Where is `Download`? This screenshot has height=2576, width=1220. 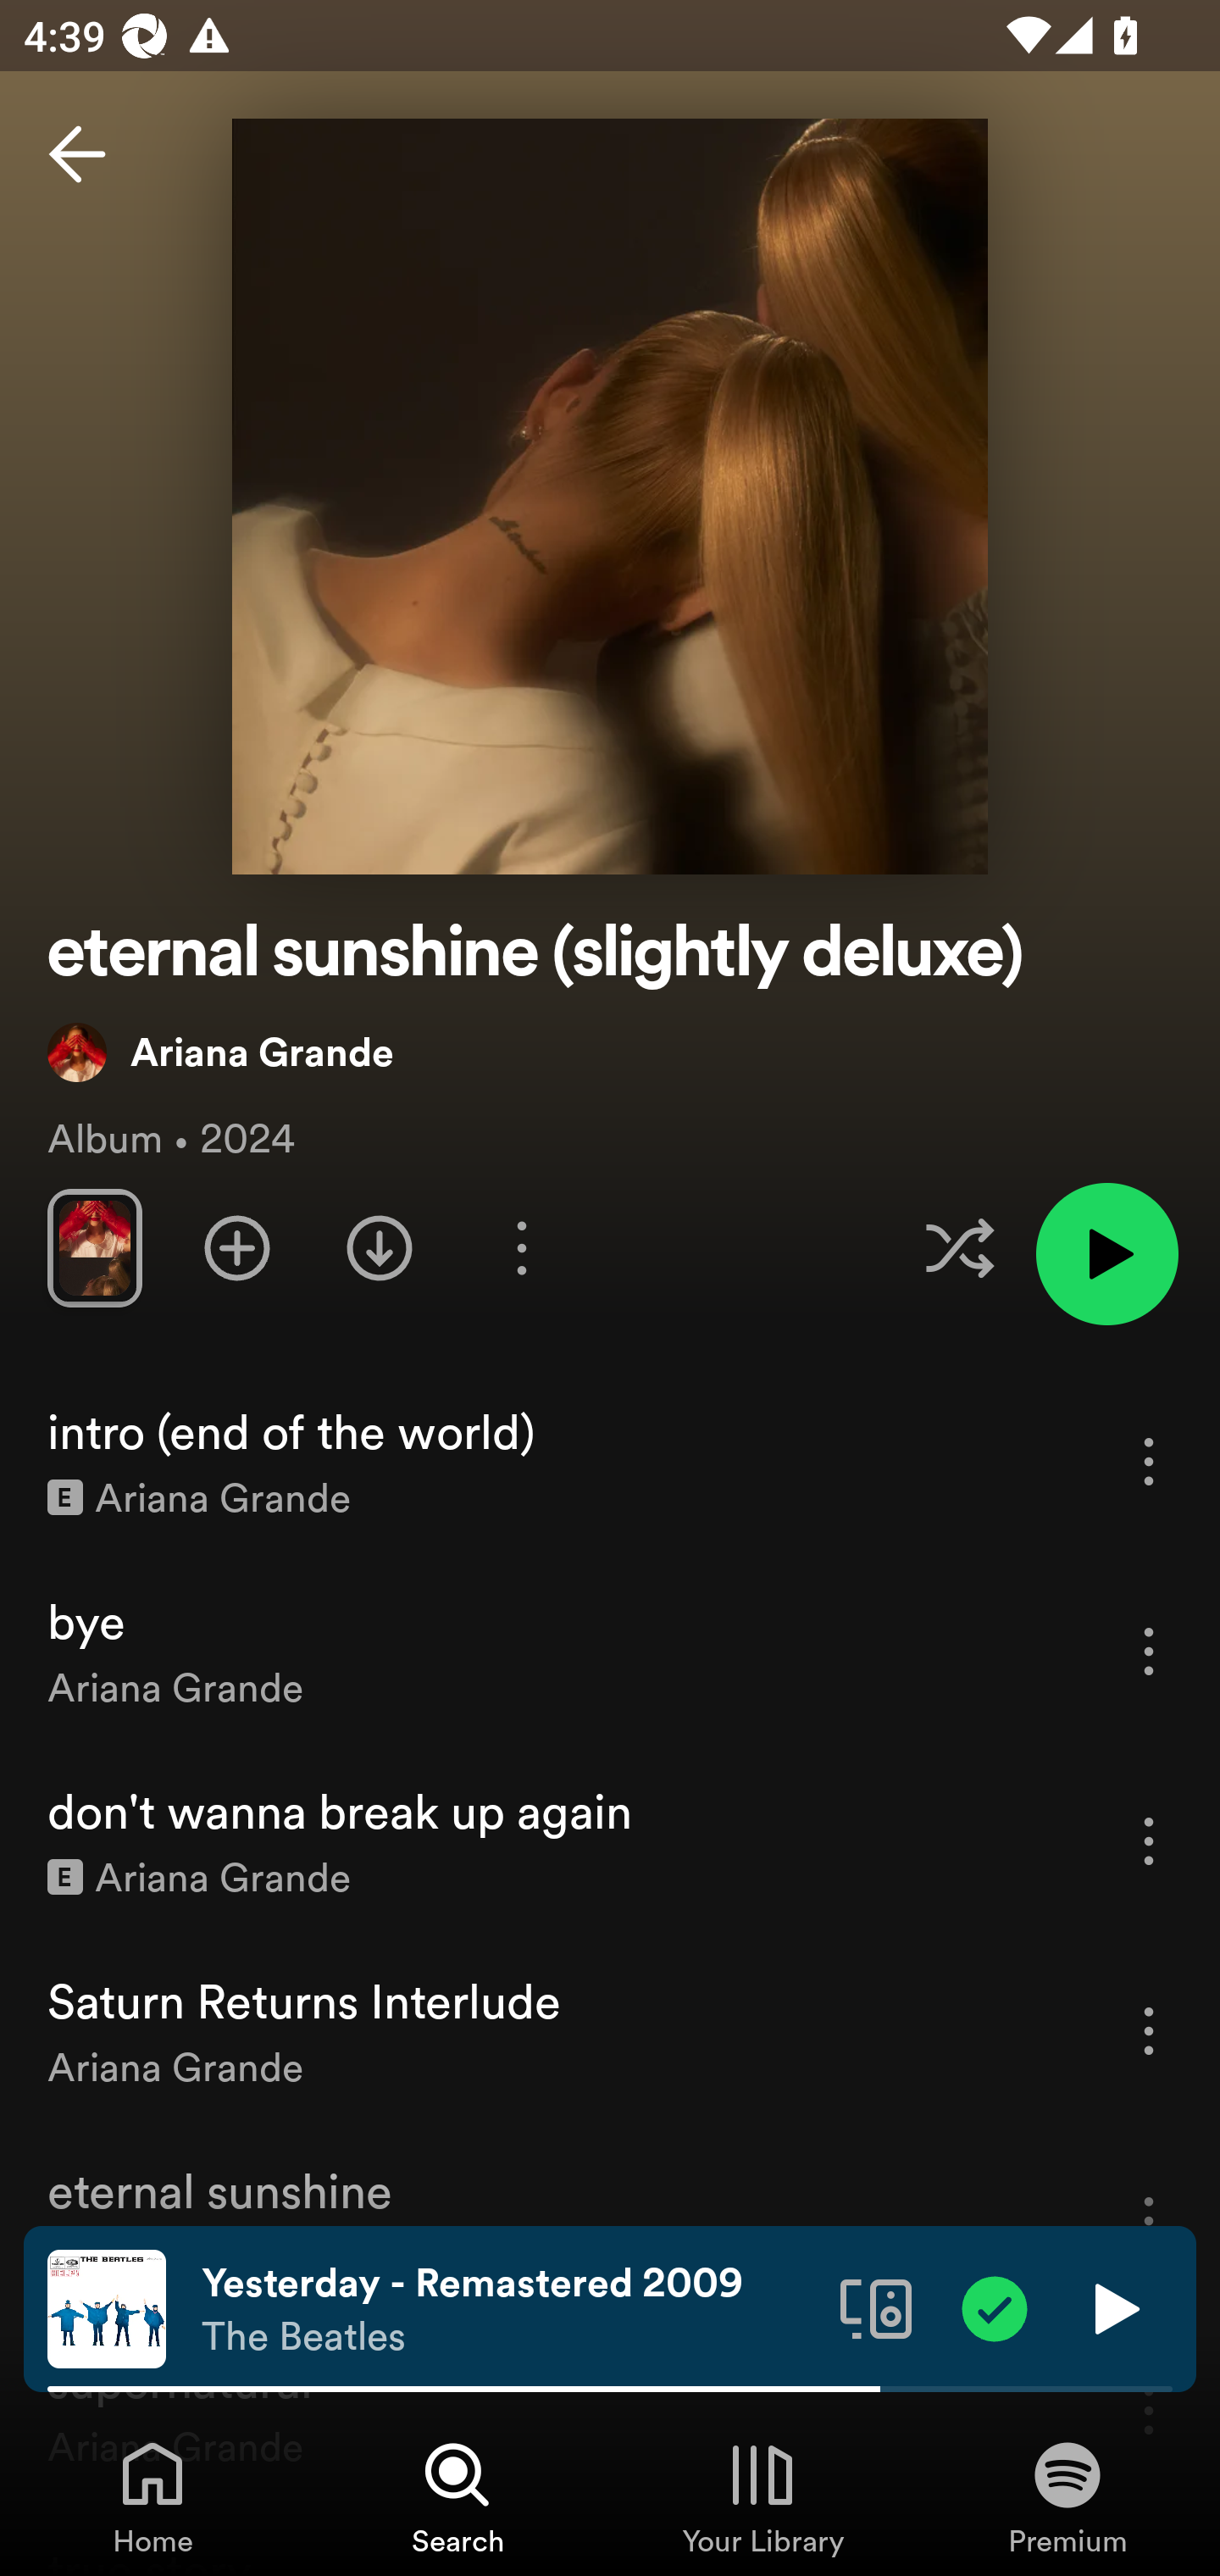
Download is located at coordinates (380, 1247).